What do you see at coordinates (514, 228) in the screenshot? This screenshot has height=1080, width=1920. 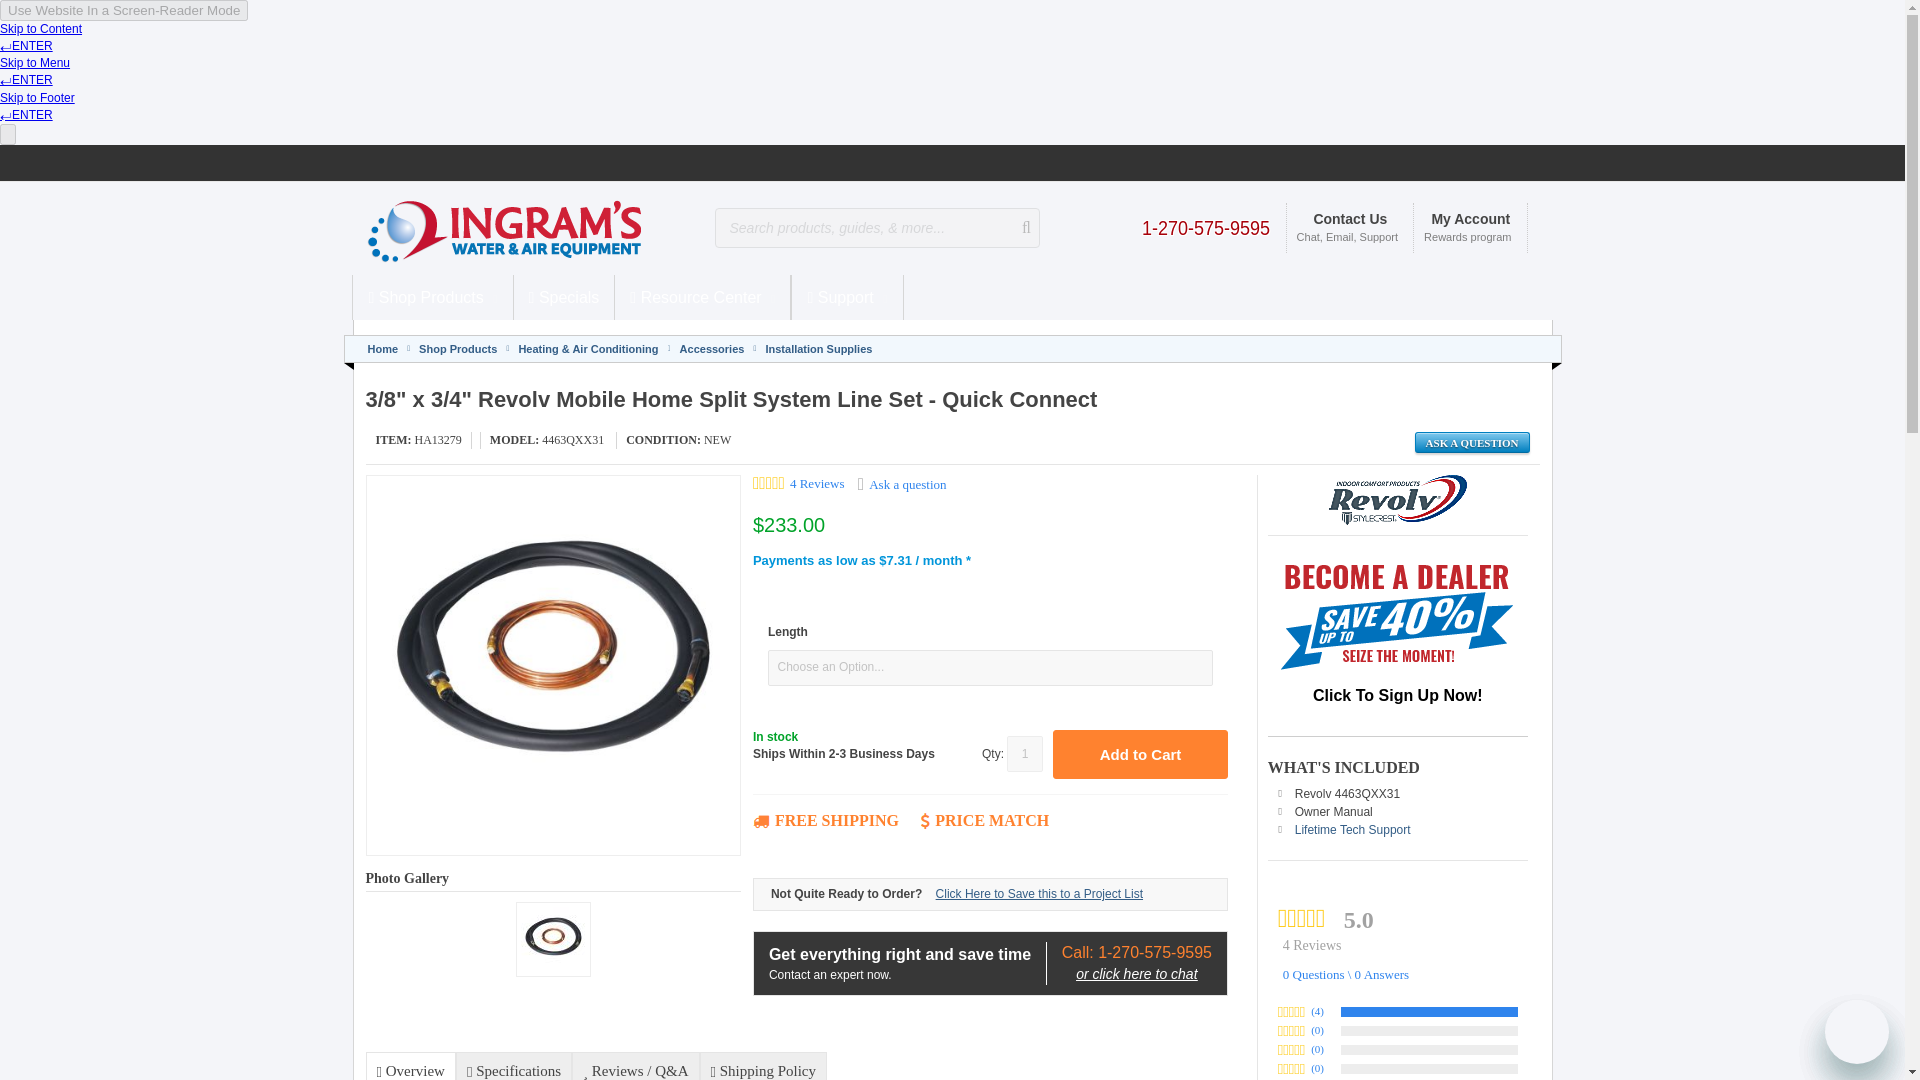 I see `Ingrams Water and Air Equipment` at bounding box center [514, 228].